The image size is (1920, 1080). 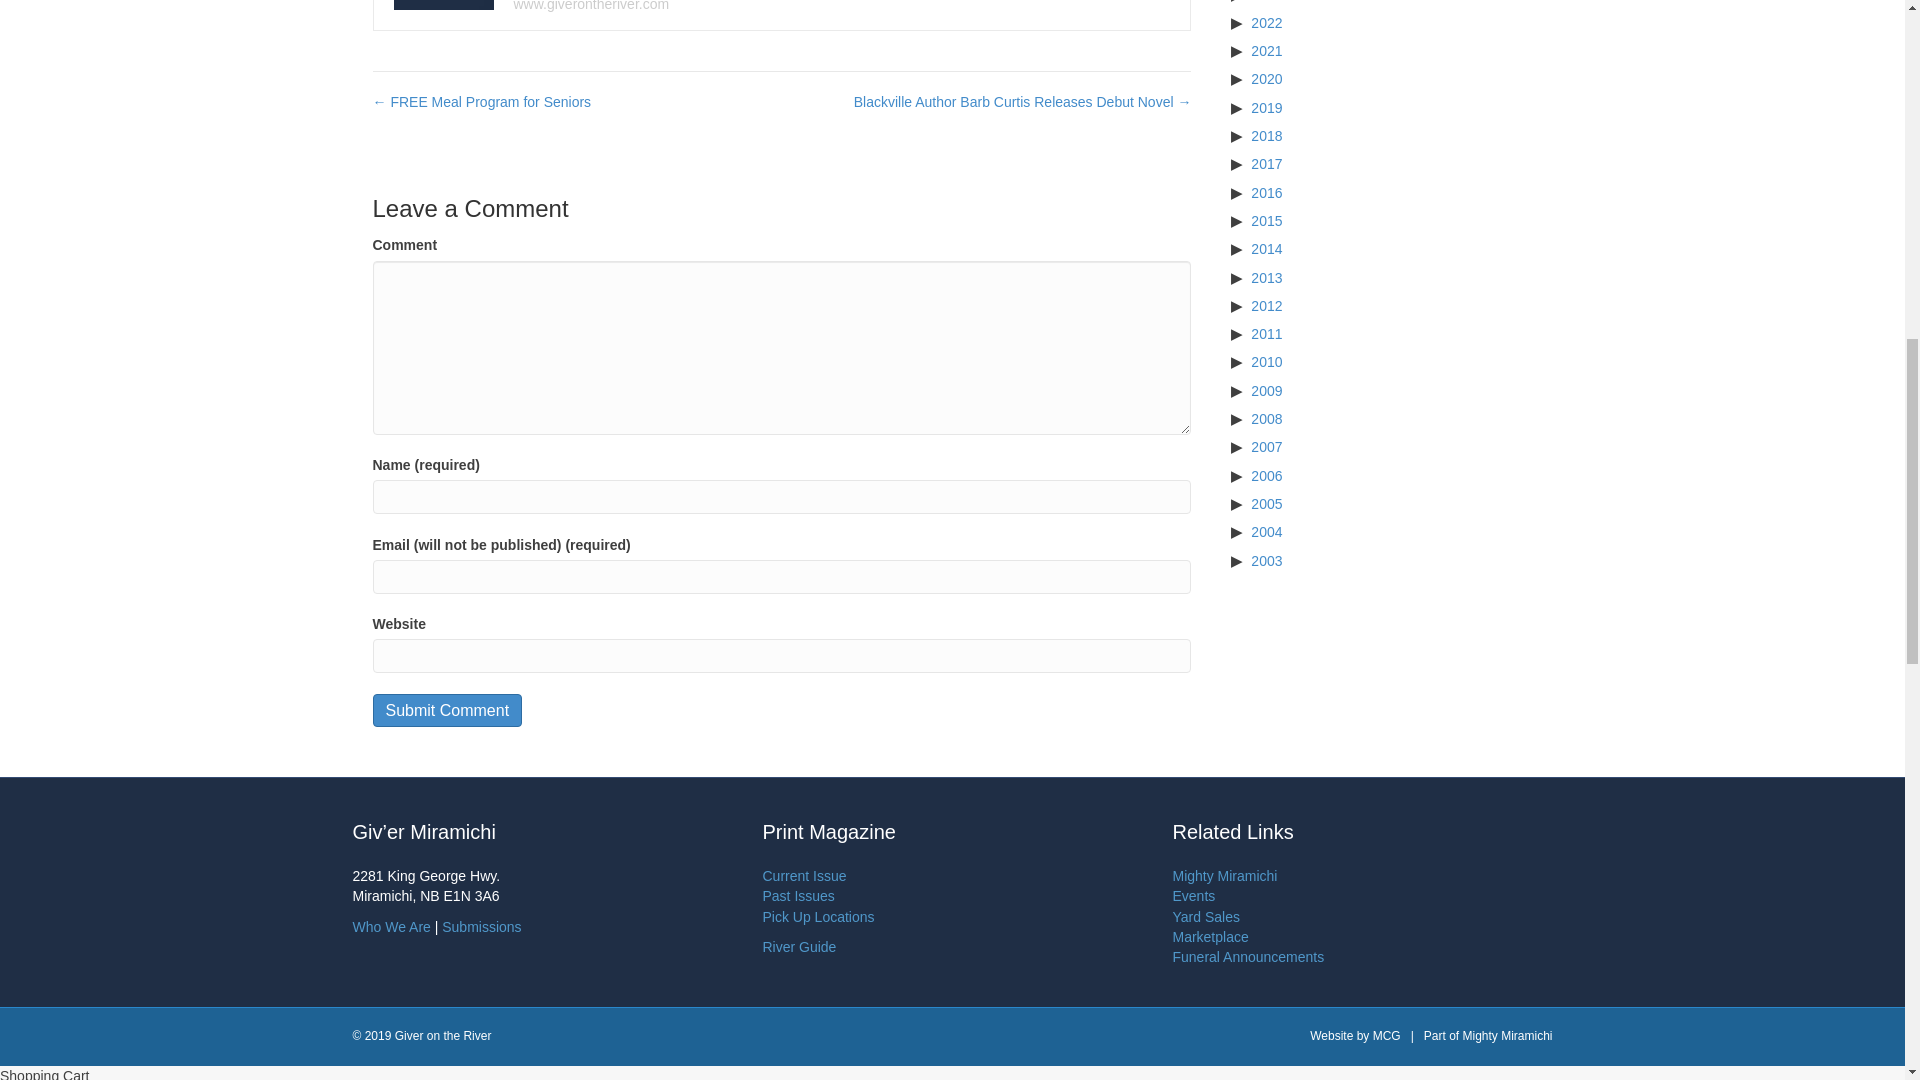 I want to click on Submit Comment, so click(x=447, y=710).